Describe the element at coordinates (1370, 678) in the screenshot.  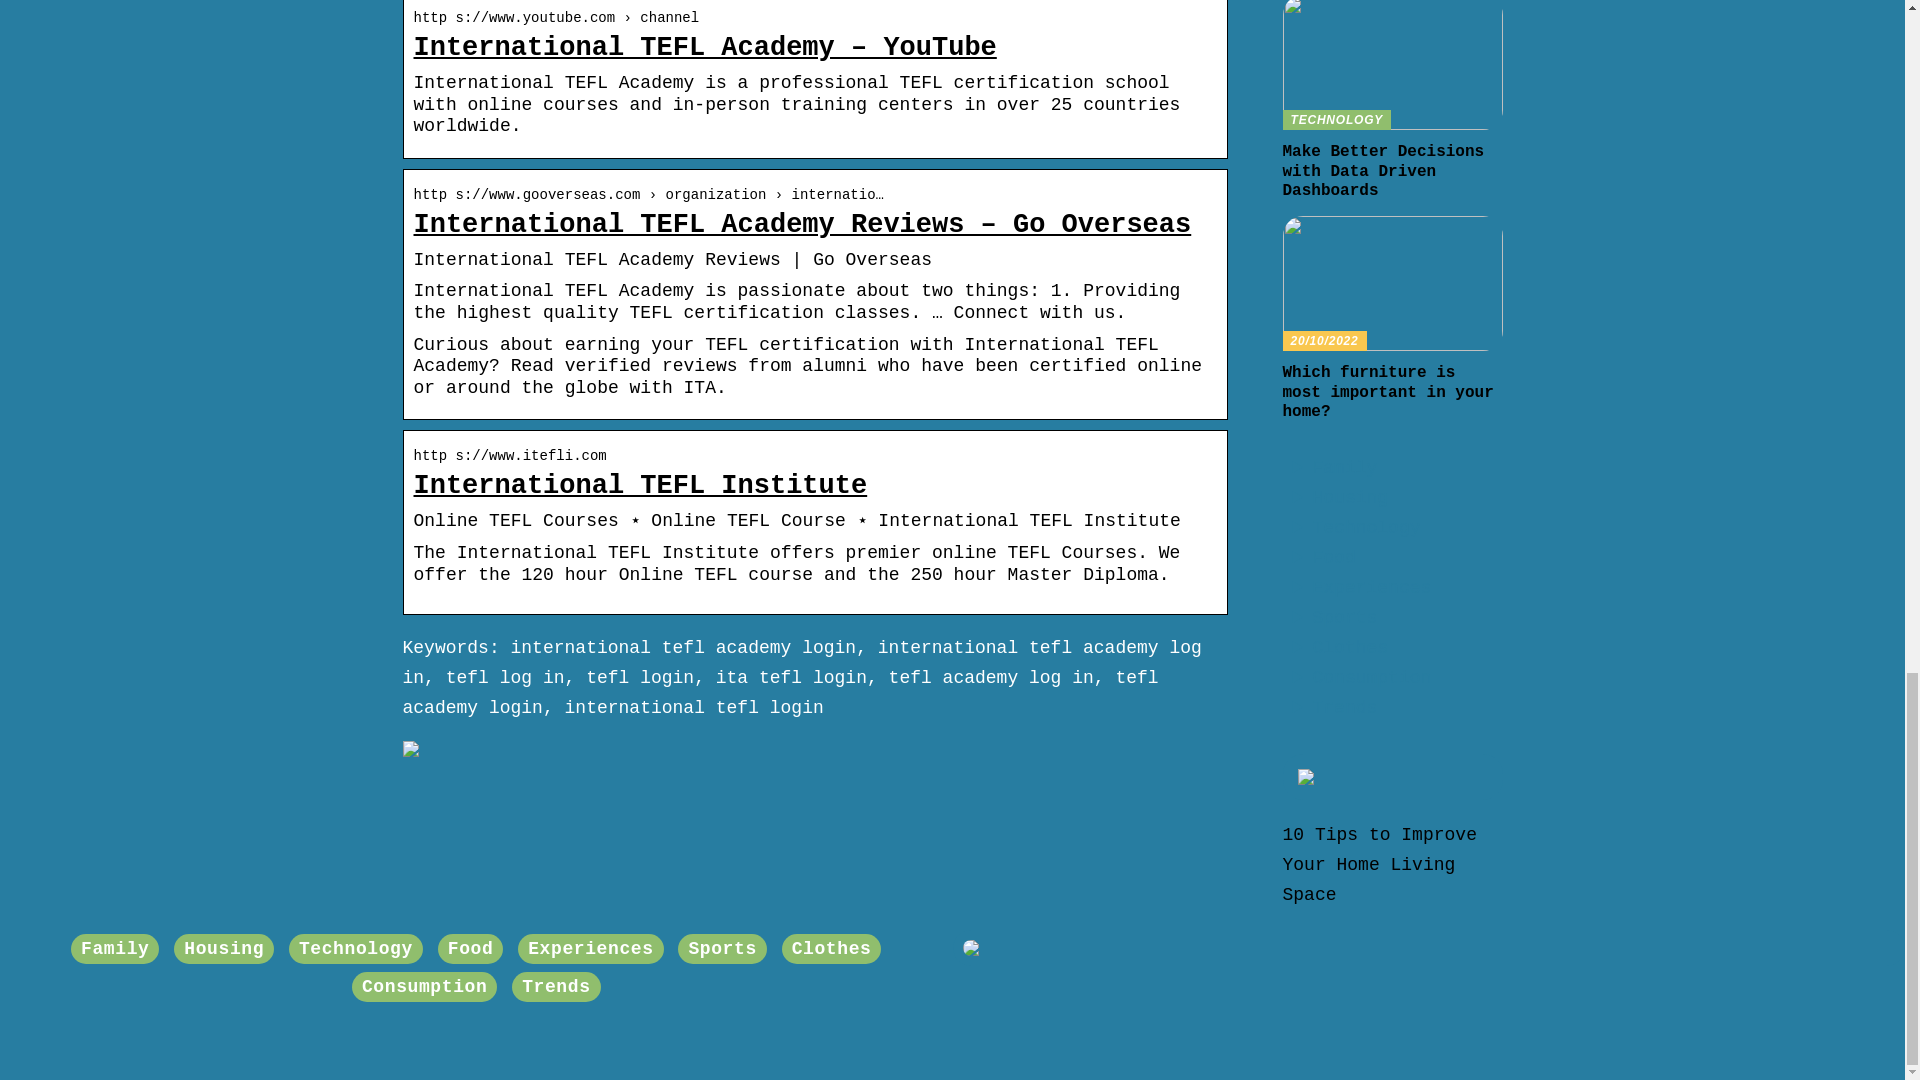
I see `Consumption` at that location.